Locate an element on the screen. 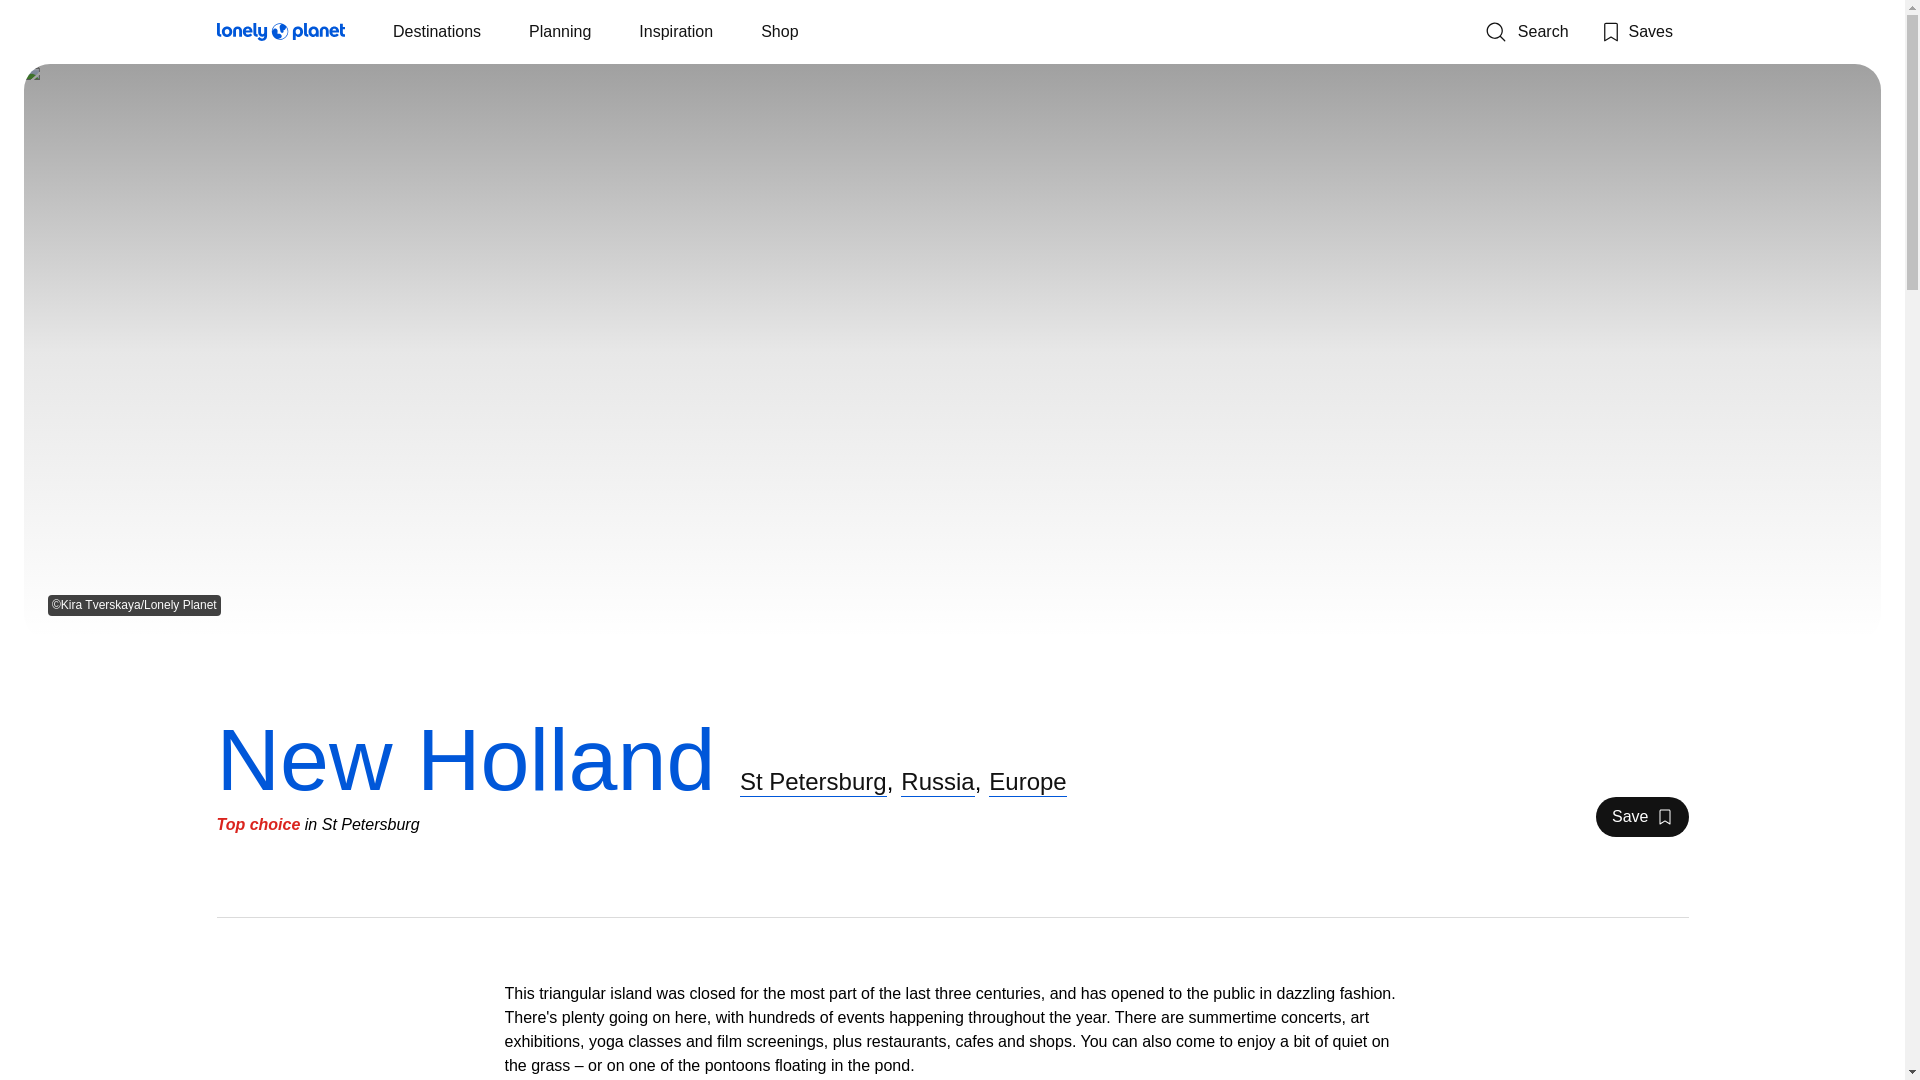  Lonely Planet is located at coordinates (279, 35).